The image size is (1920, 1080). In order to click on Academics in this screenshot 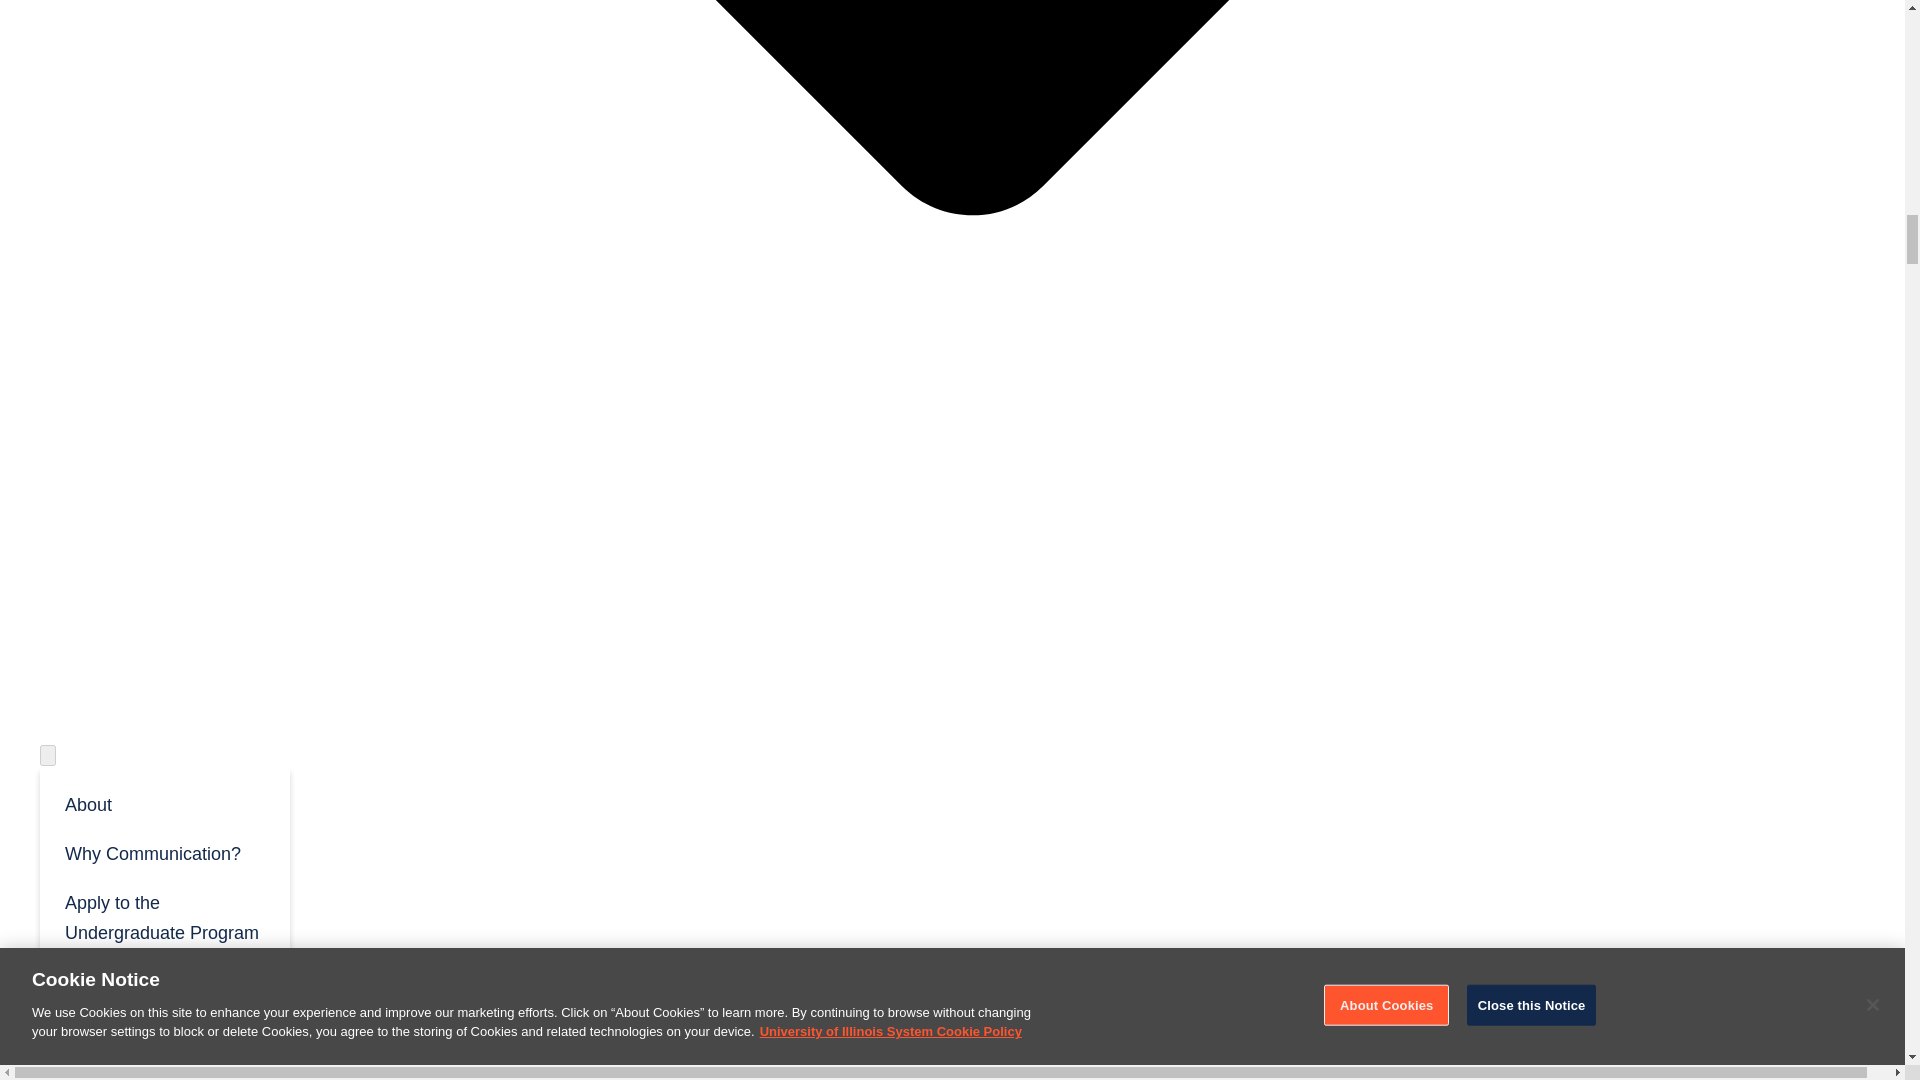, I will do `click(84, 1072)`.